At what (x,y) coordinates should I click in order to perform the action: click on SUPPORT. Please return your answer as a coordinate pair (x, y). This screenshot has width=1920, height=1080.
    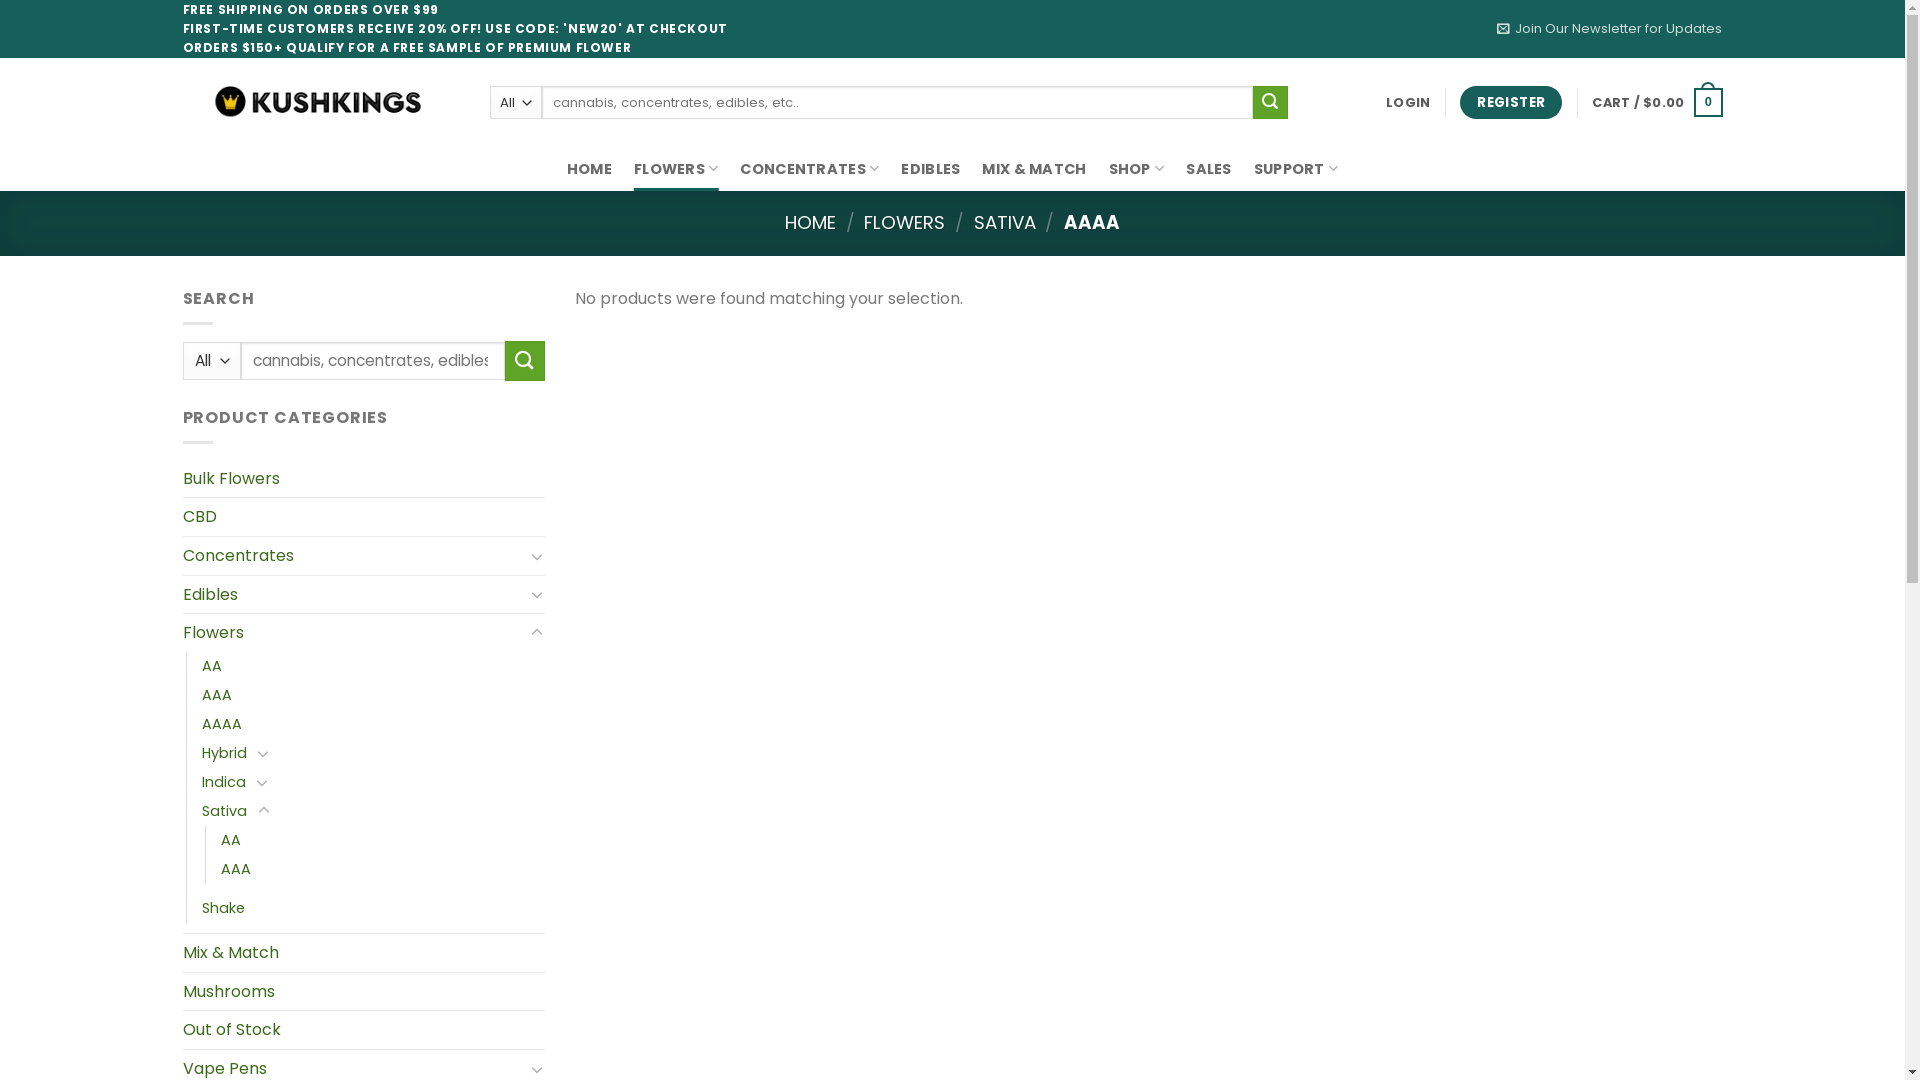
    Looking at the image, I should click on (1296, 170).